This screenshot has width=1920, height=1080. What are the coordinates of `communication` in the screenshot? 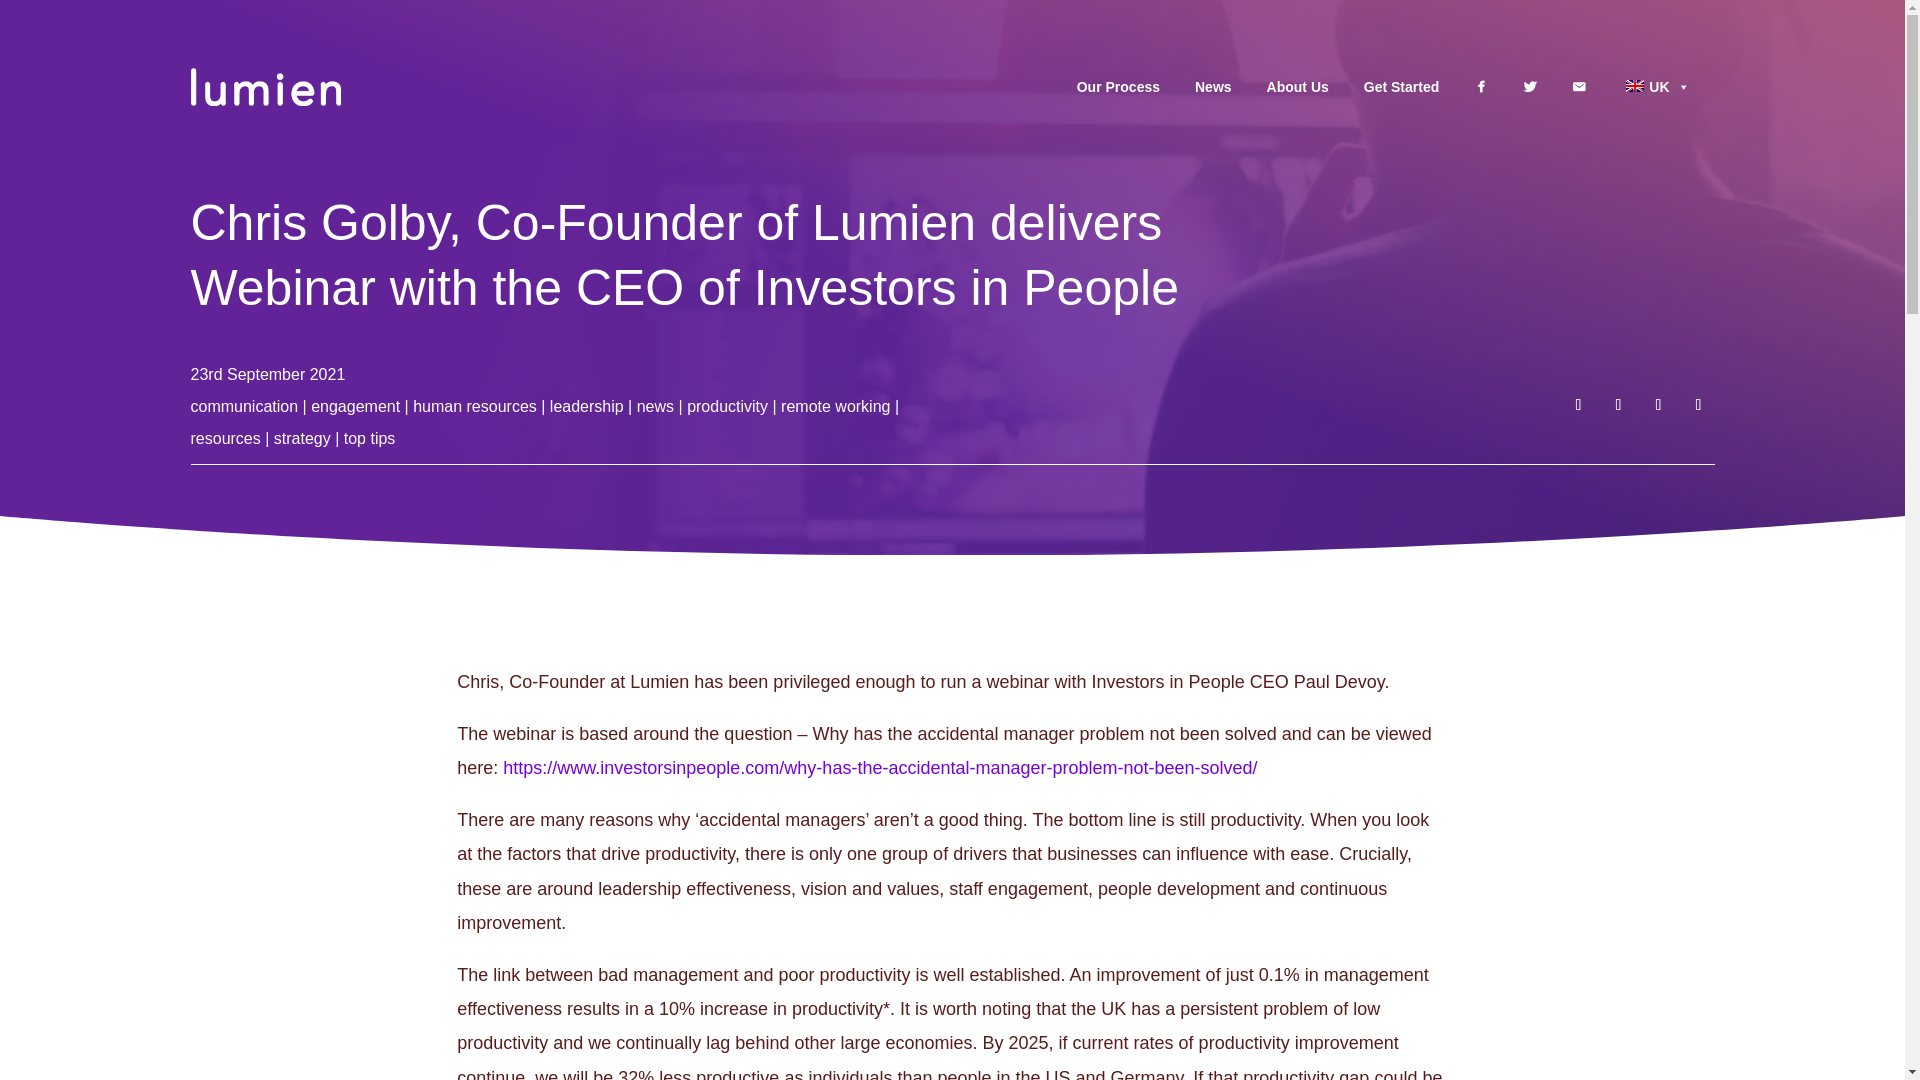 It's located at (244, 406).